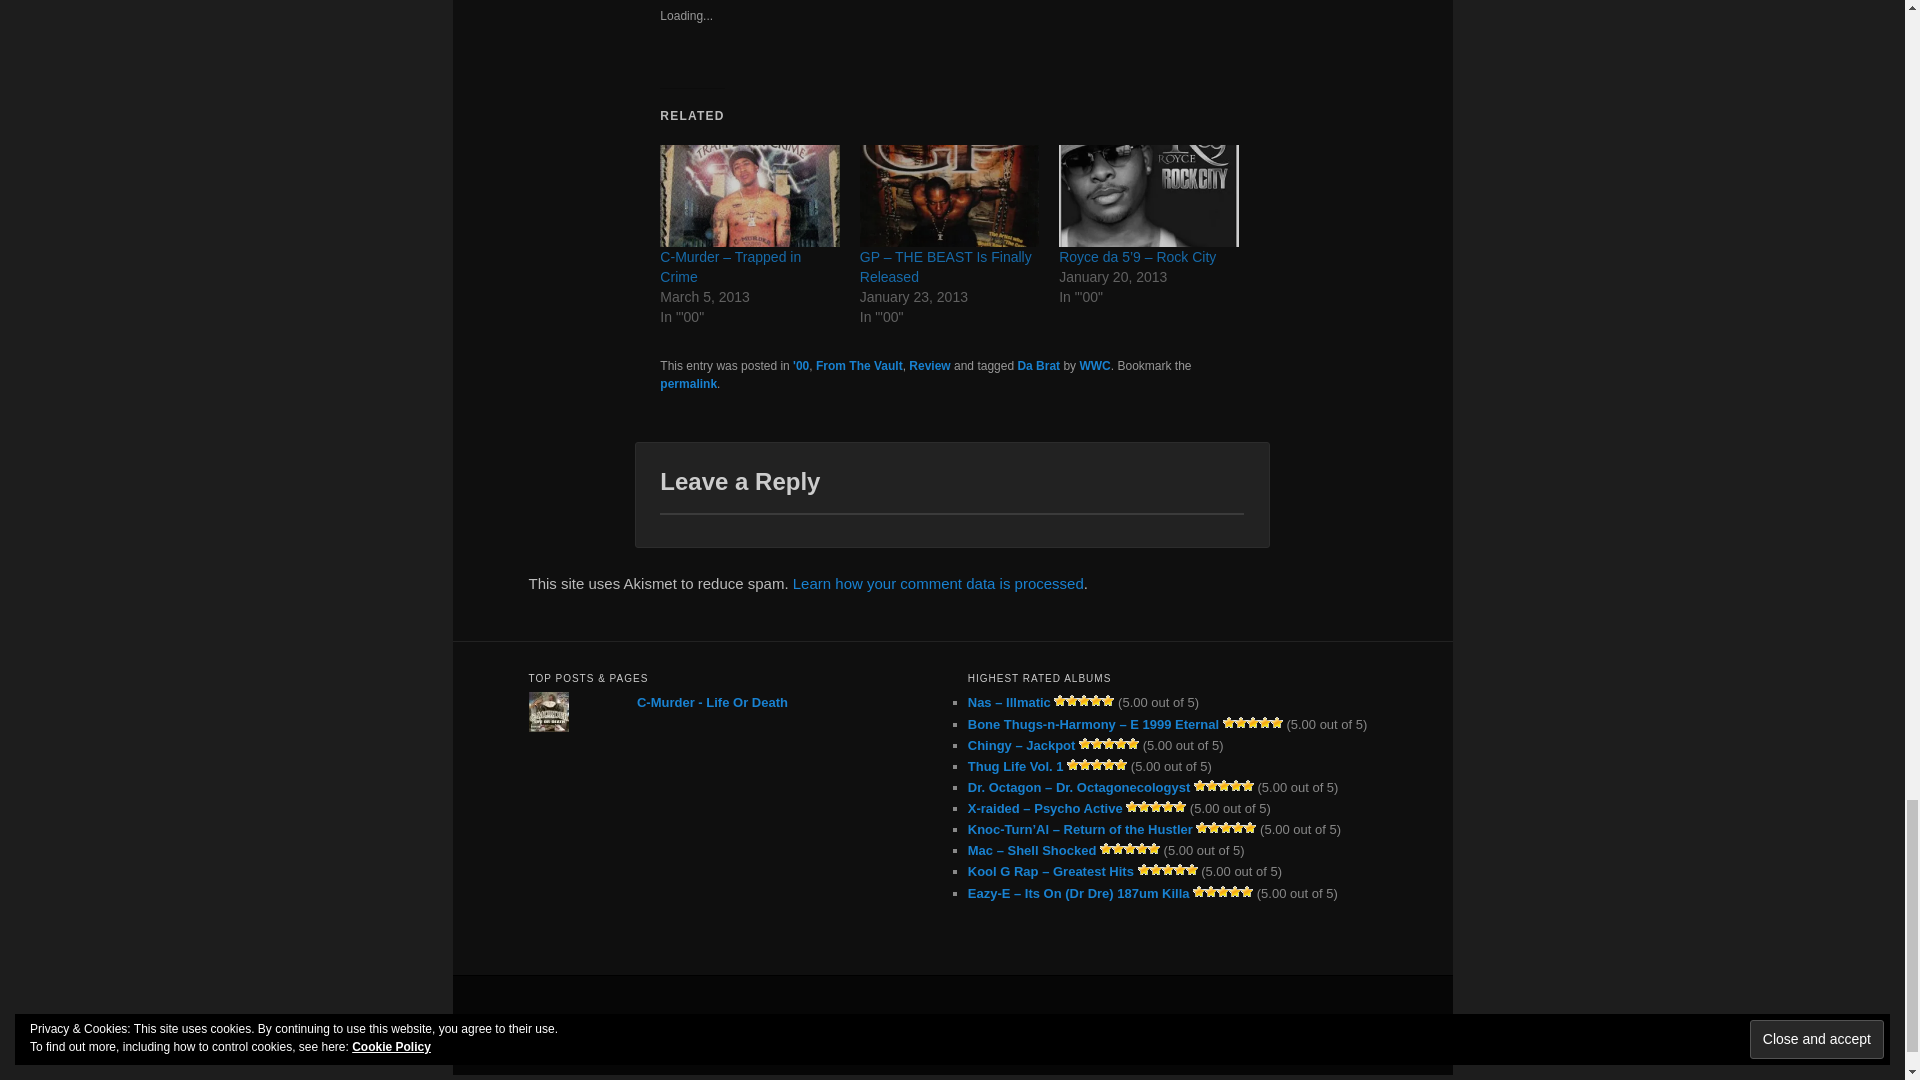 This screenshot has height=1080, width=1920. Describe the element at coordinates (859, 365) in the screenshot. I see `From The Vault` at that location.